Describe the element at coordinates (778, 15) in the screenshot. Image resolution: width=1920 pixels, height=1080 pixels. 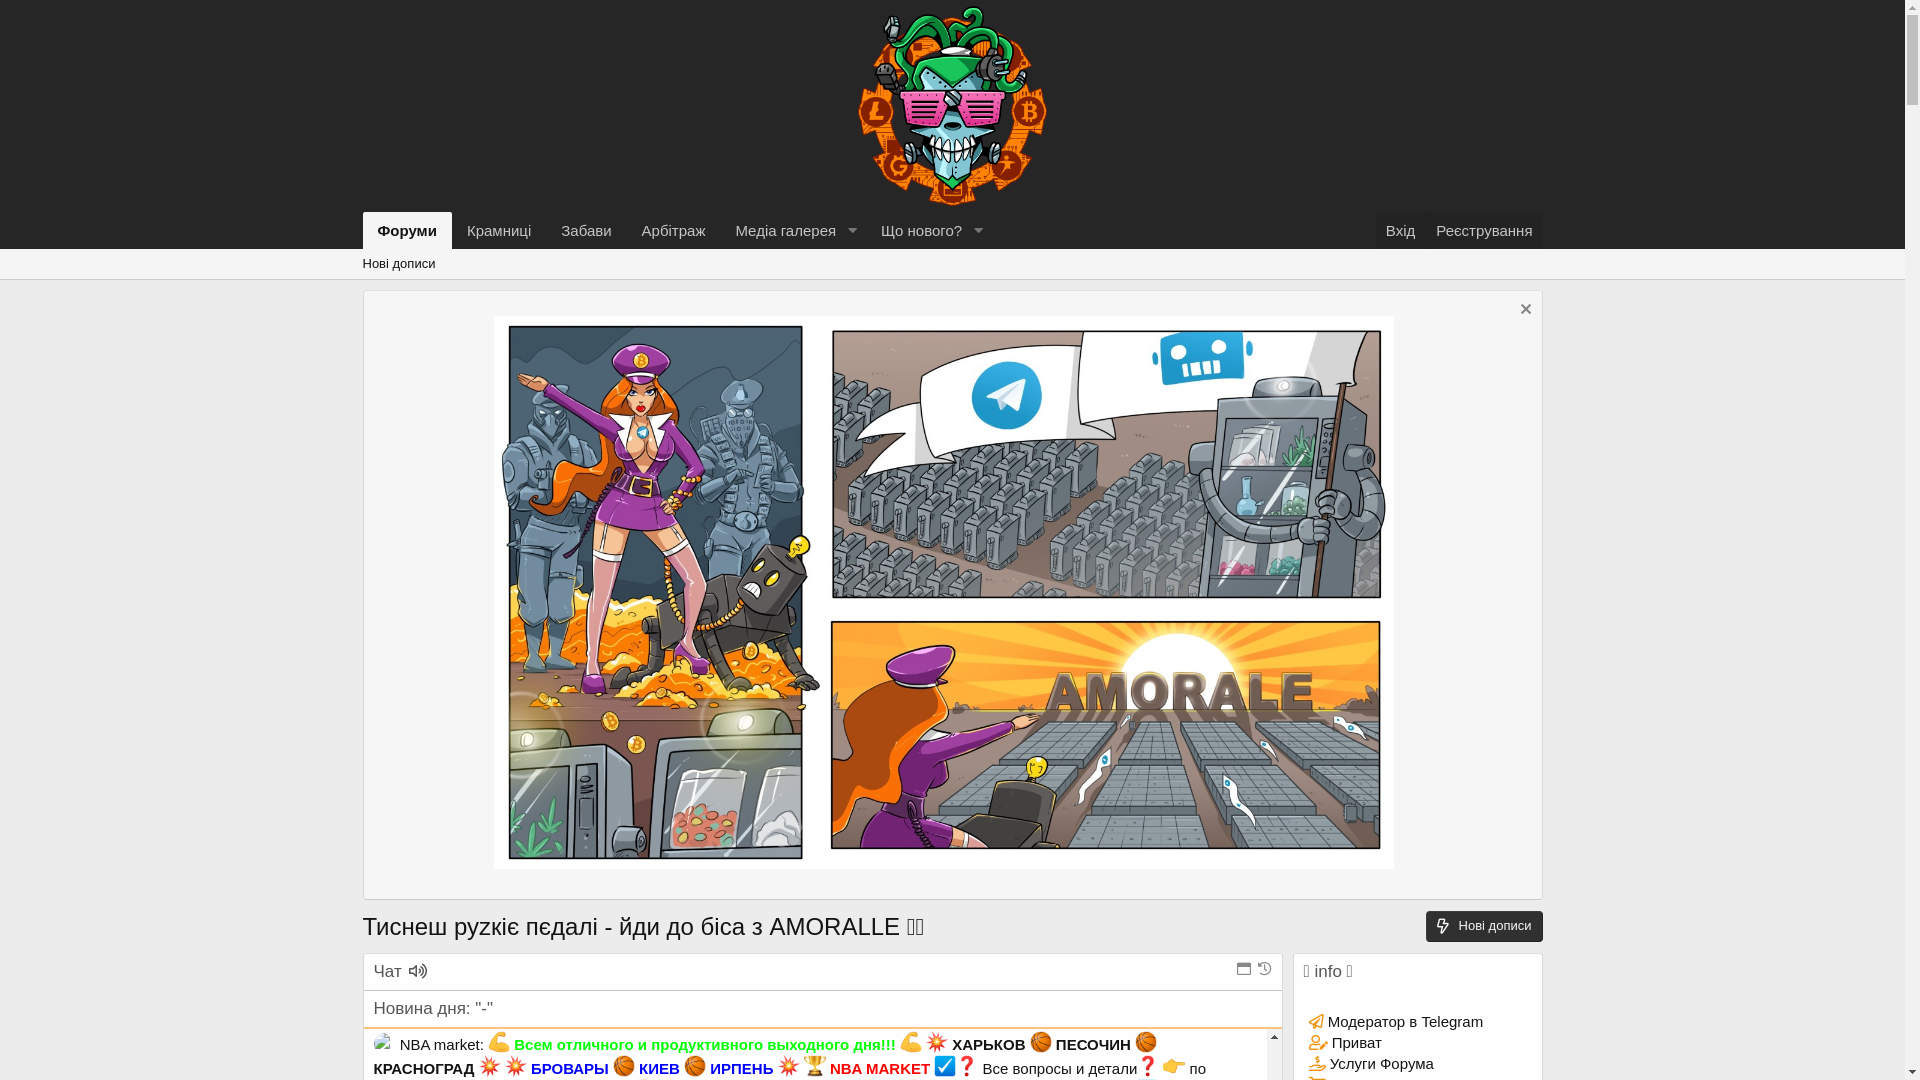
I see `Smiling face with horns    :smiling_imp:` at that location.